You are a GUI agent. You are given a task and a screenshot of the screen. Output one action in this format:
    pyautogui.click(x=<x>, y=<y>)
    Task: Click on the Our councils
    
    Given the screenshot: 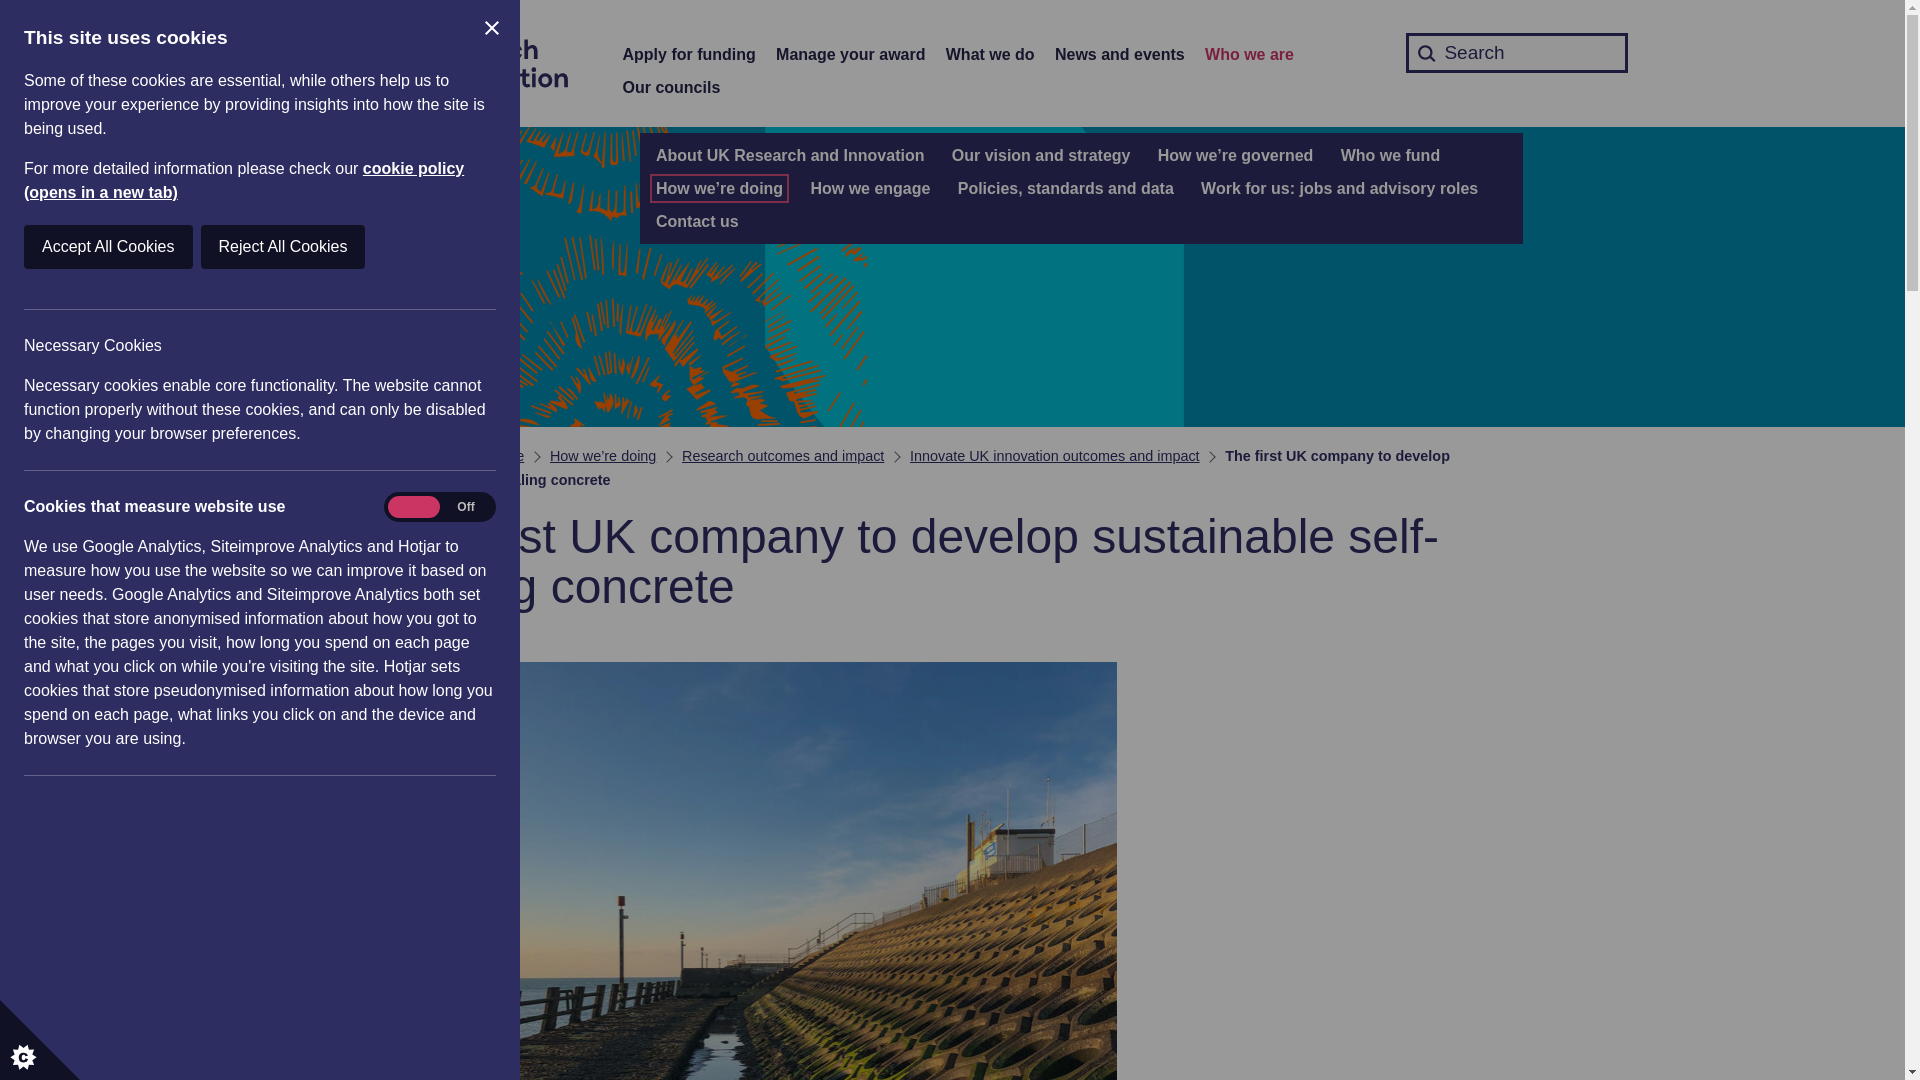 What is the action you would take?
    pyautogui.click(x=671, y=88)
    